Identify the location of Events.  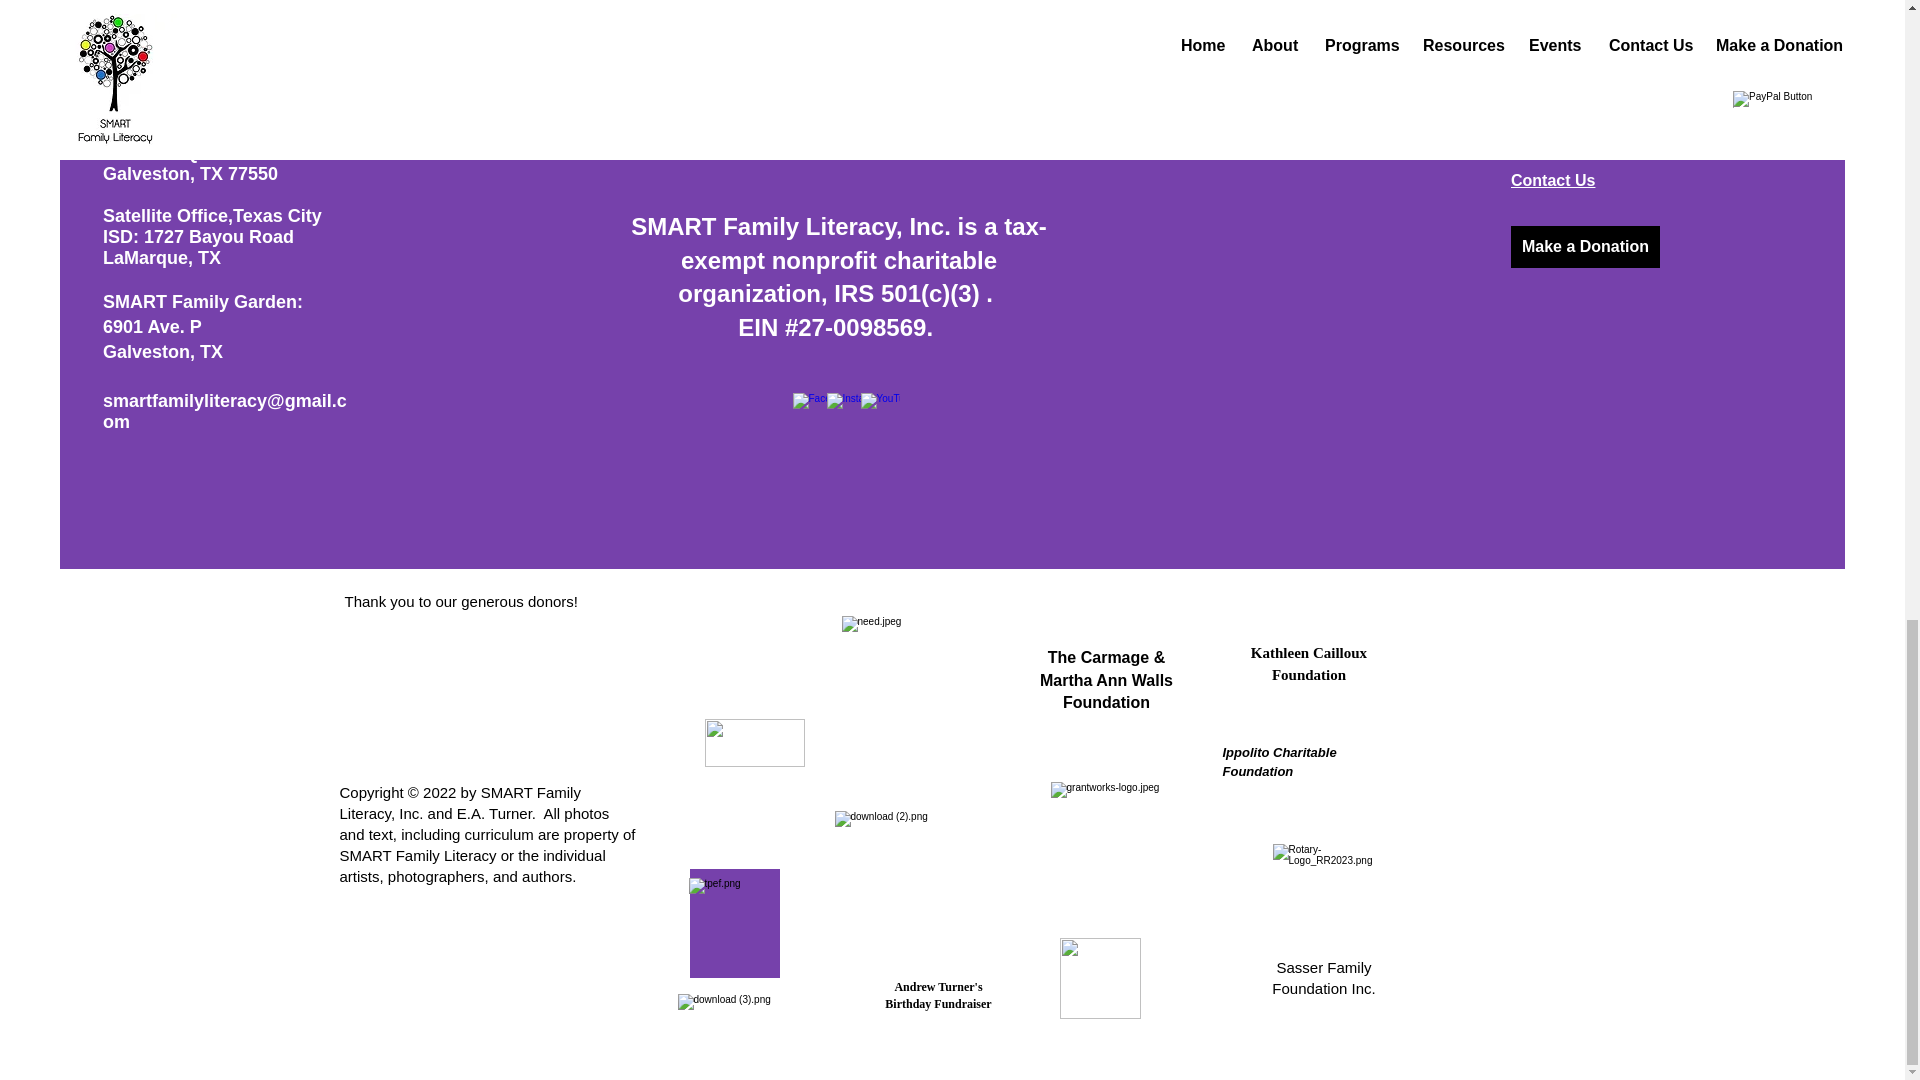
(1536, 148).